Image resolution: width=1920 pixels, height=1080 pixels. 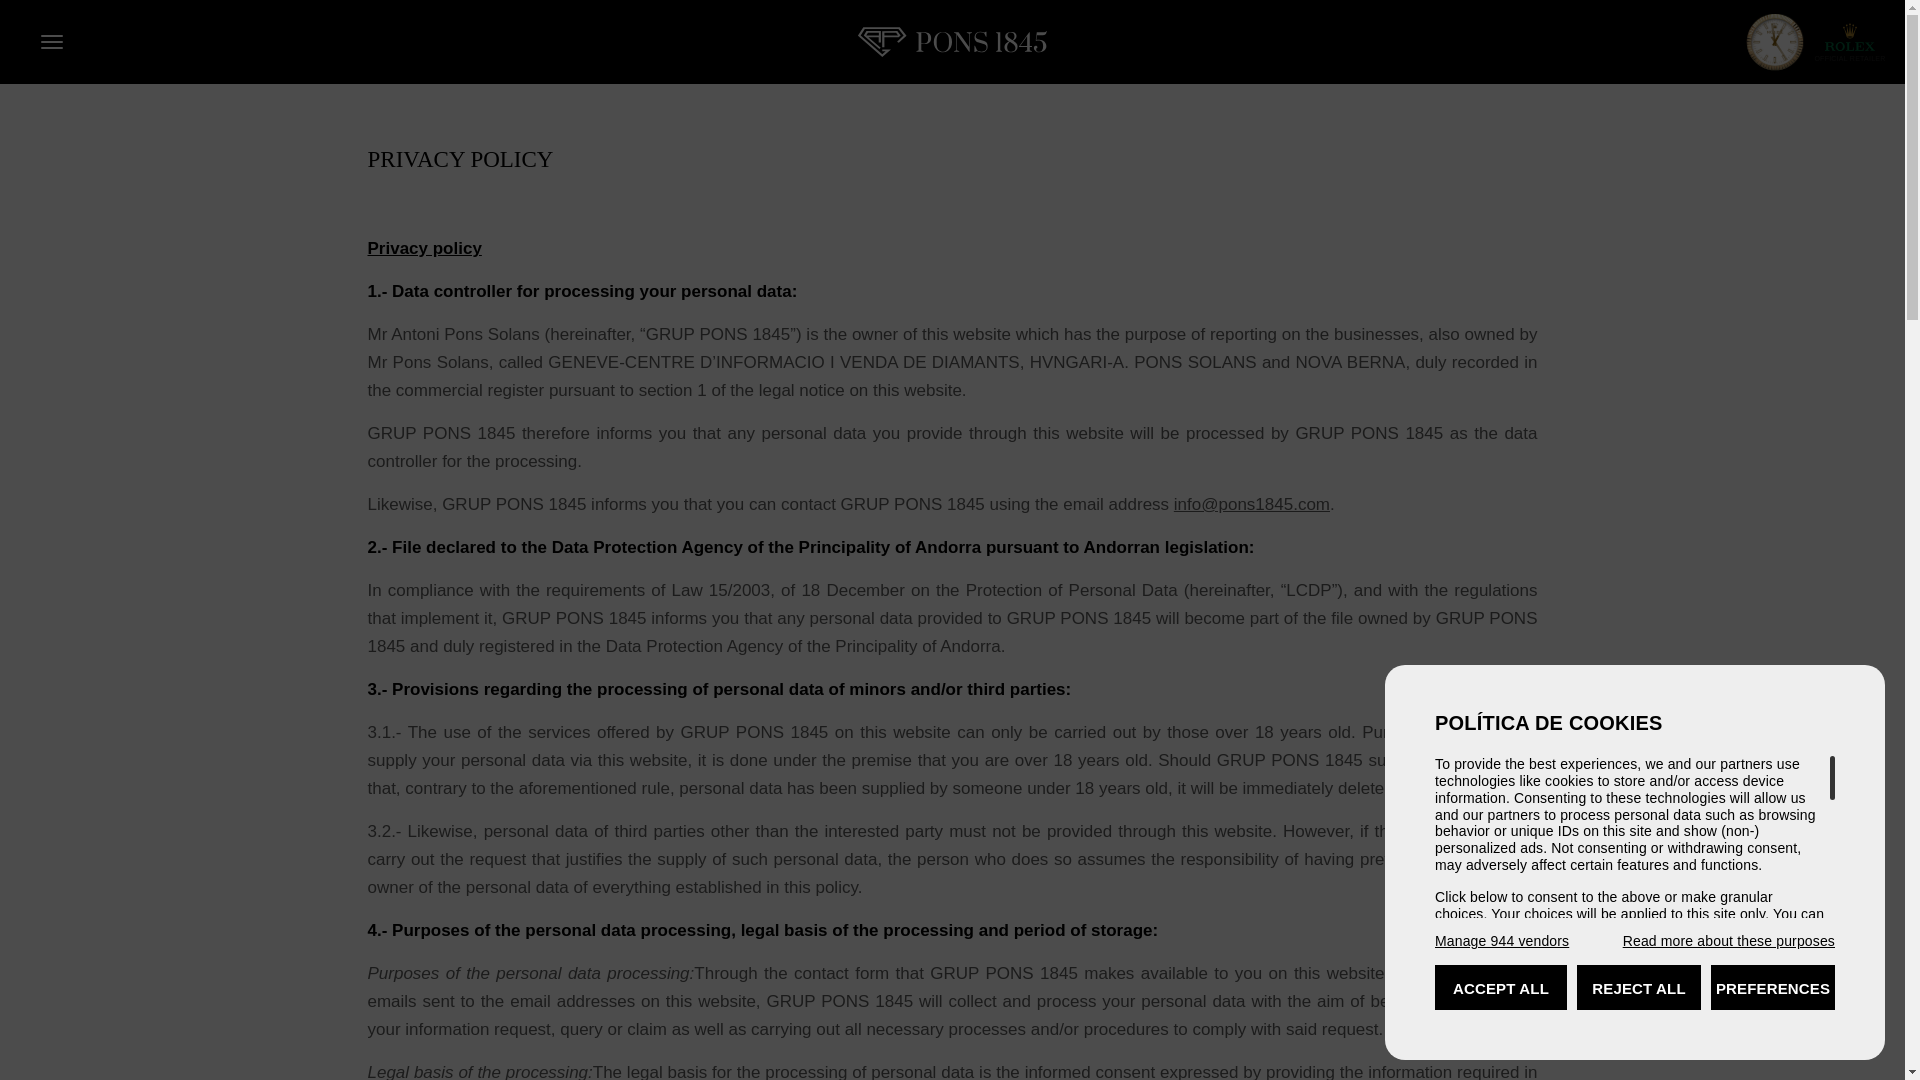 I want to click on ROLEX, so click(x=1816, y=41).